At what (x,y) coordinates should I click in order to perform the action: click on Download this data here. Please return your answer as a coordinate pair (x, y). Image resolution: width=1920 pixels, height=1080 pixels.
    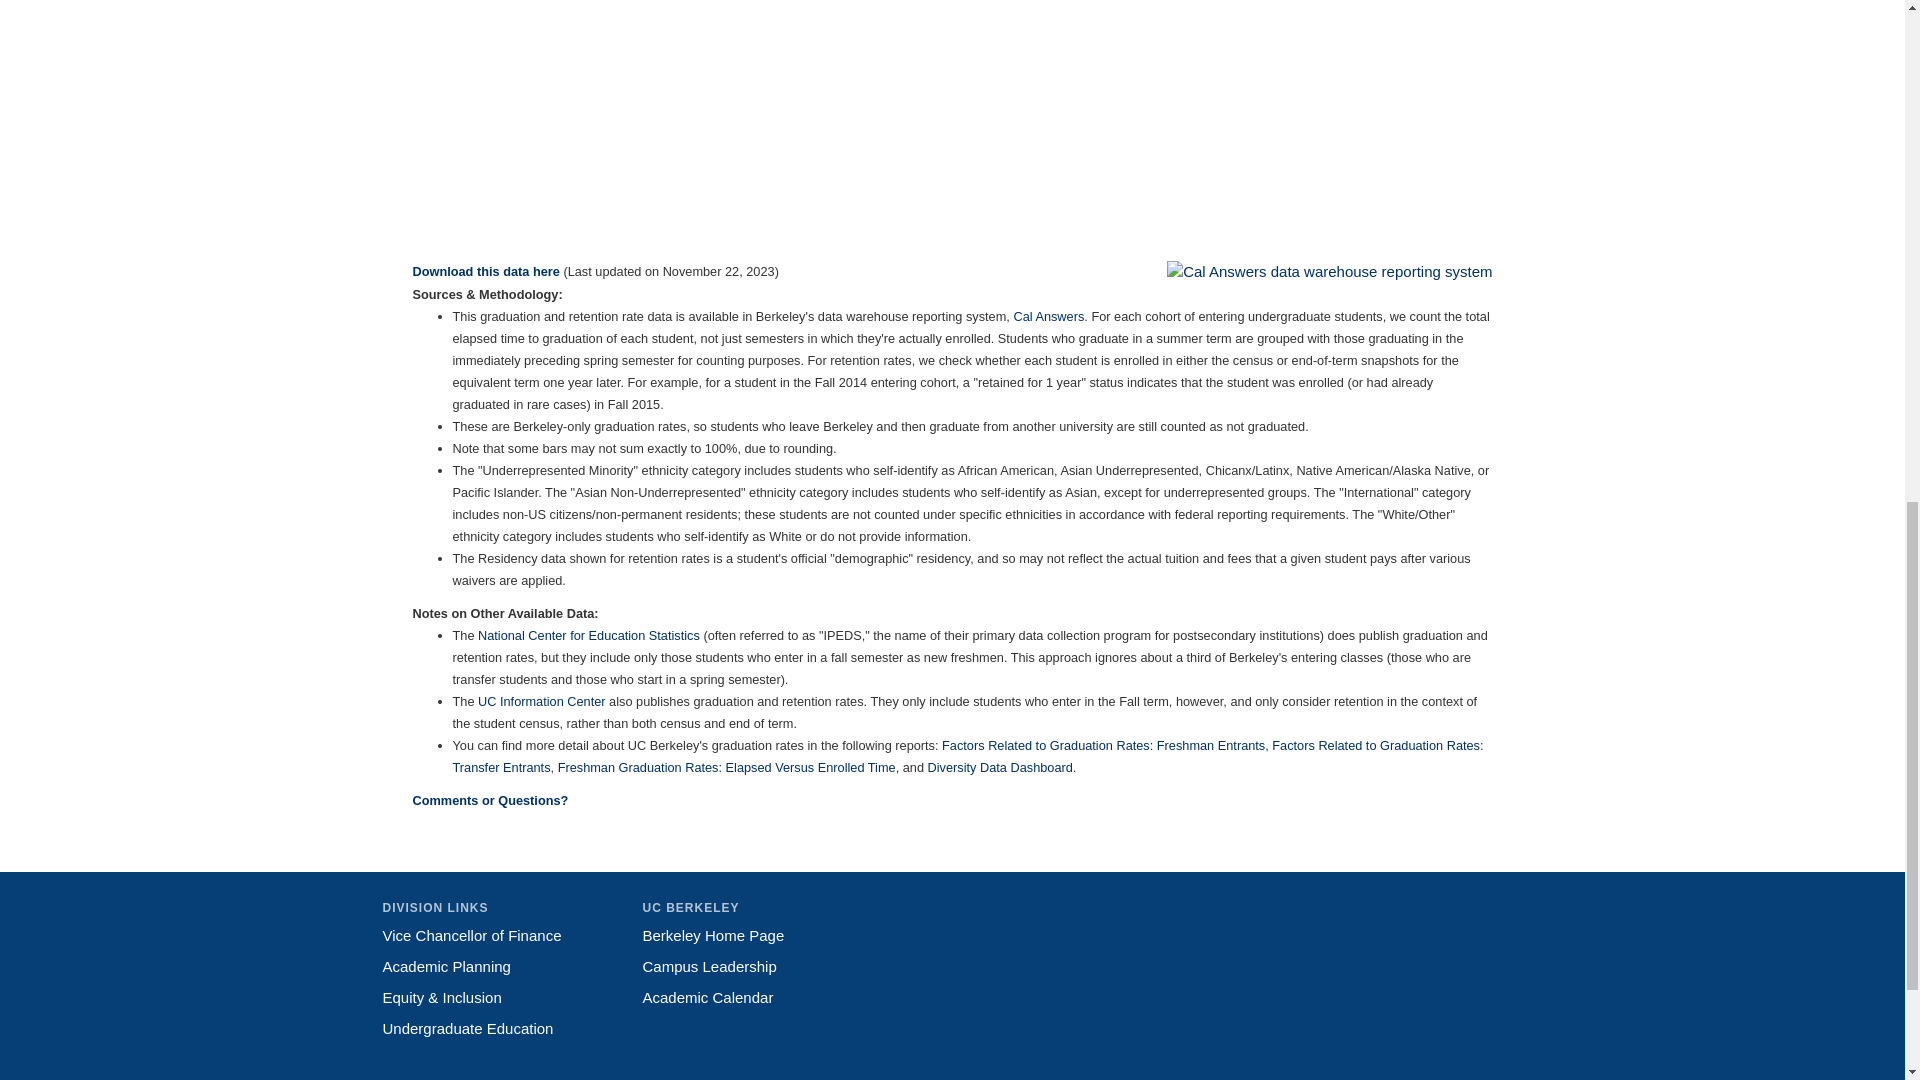
    Looking at the image, I should click on (485, 270).